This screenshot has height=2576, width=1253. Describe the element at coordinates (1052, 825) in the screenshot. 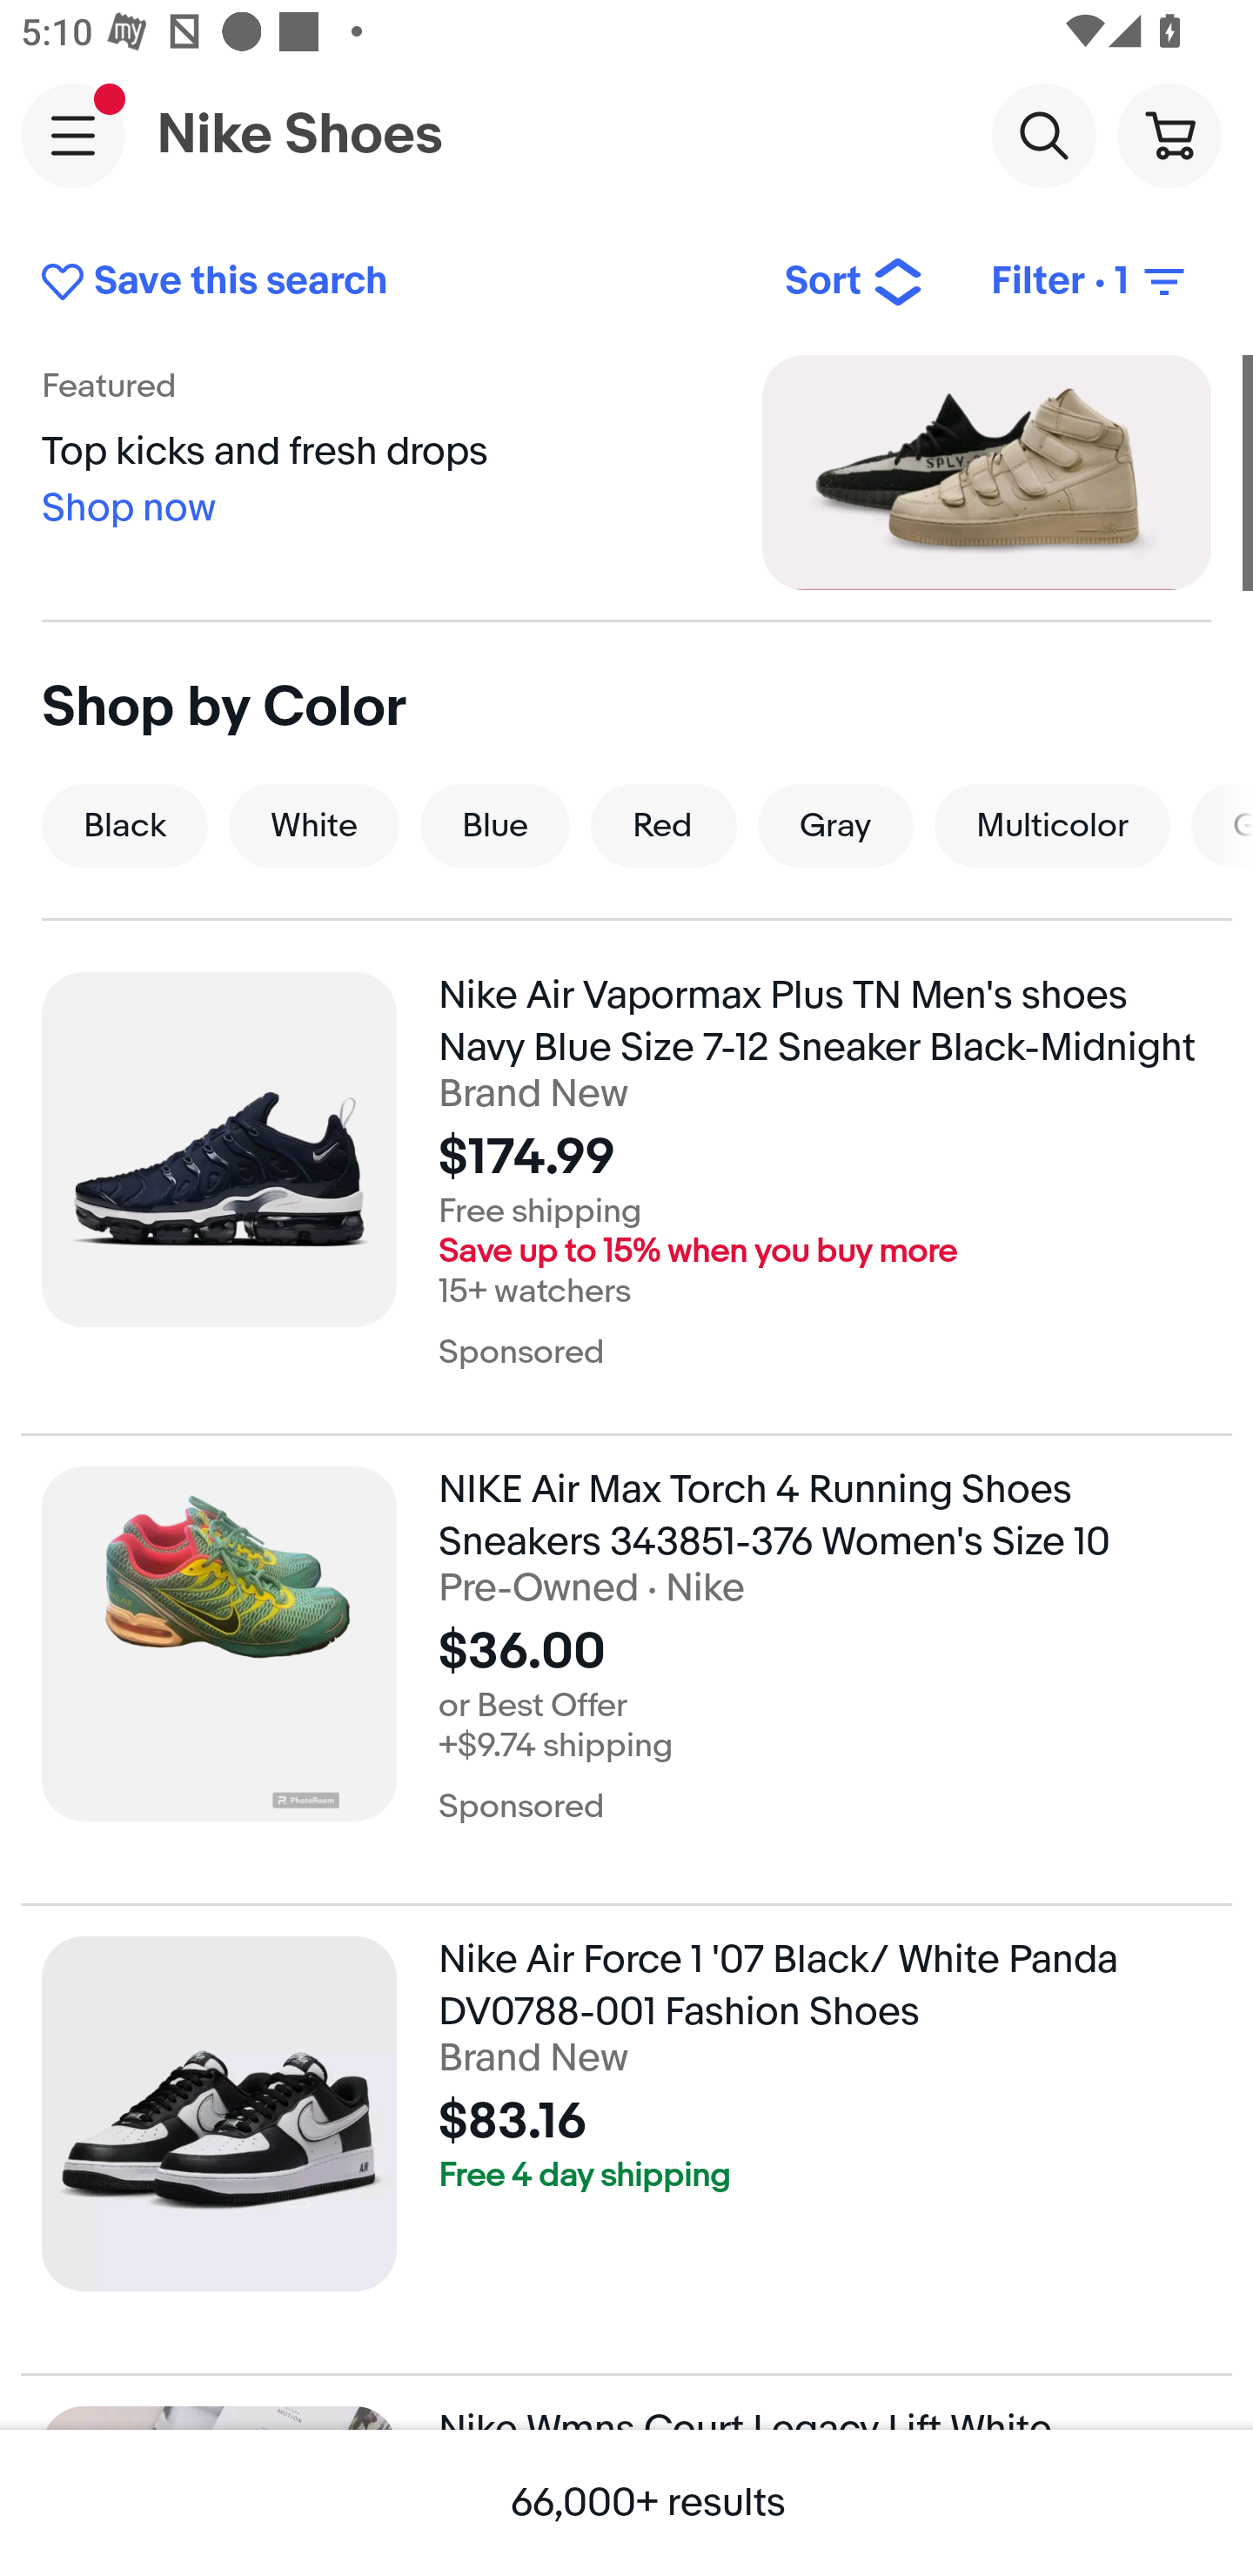

I see `Multicolor Multicolor, Color` at that location.